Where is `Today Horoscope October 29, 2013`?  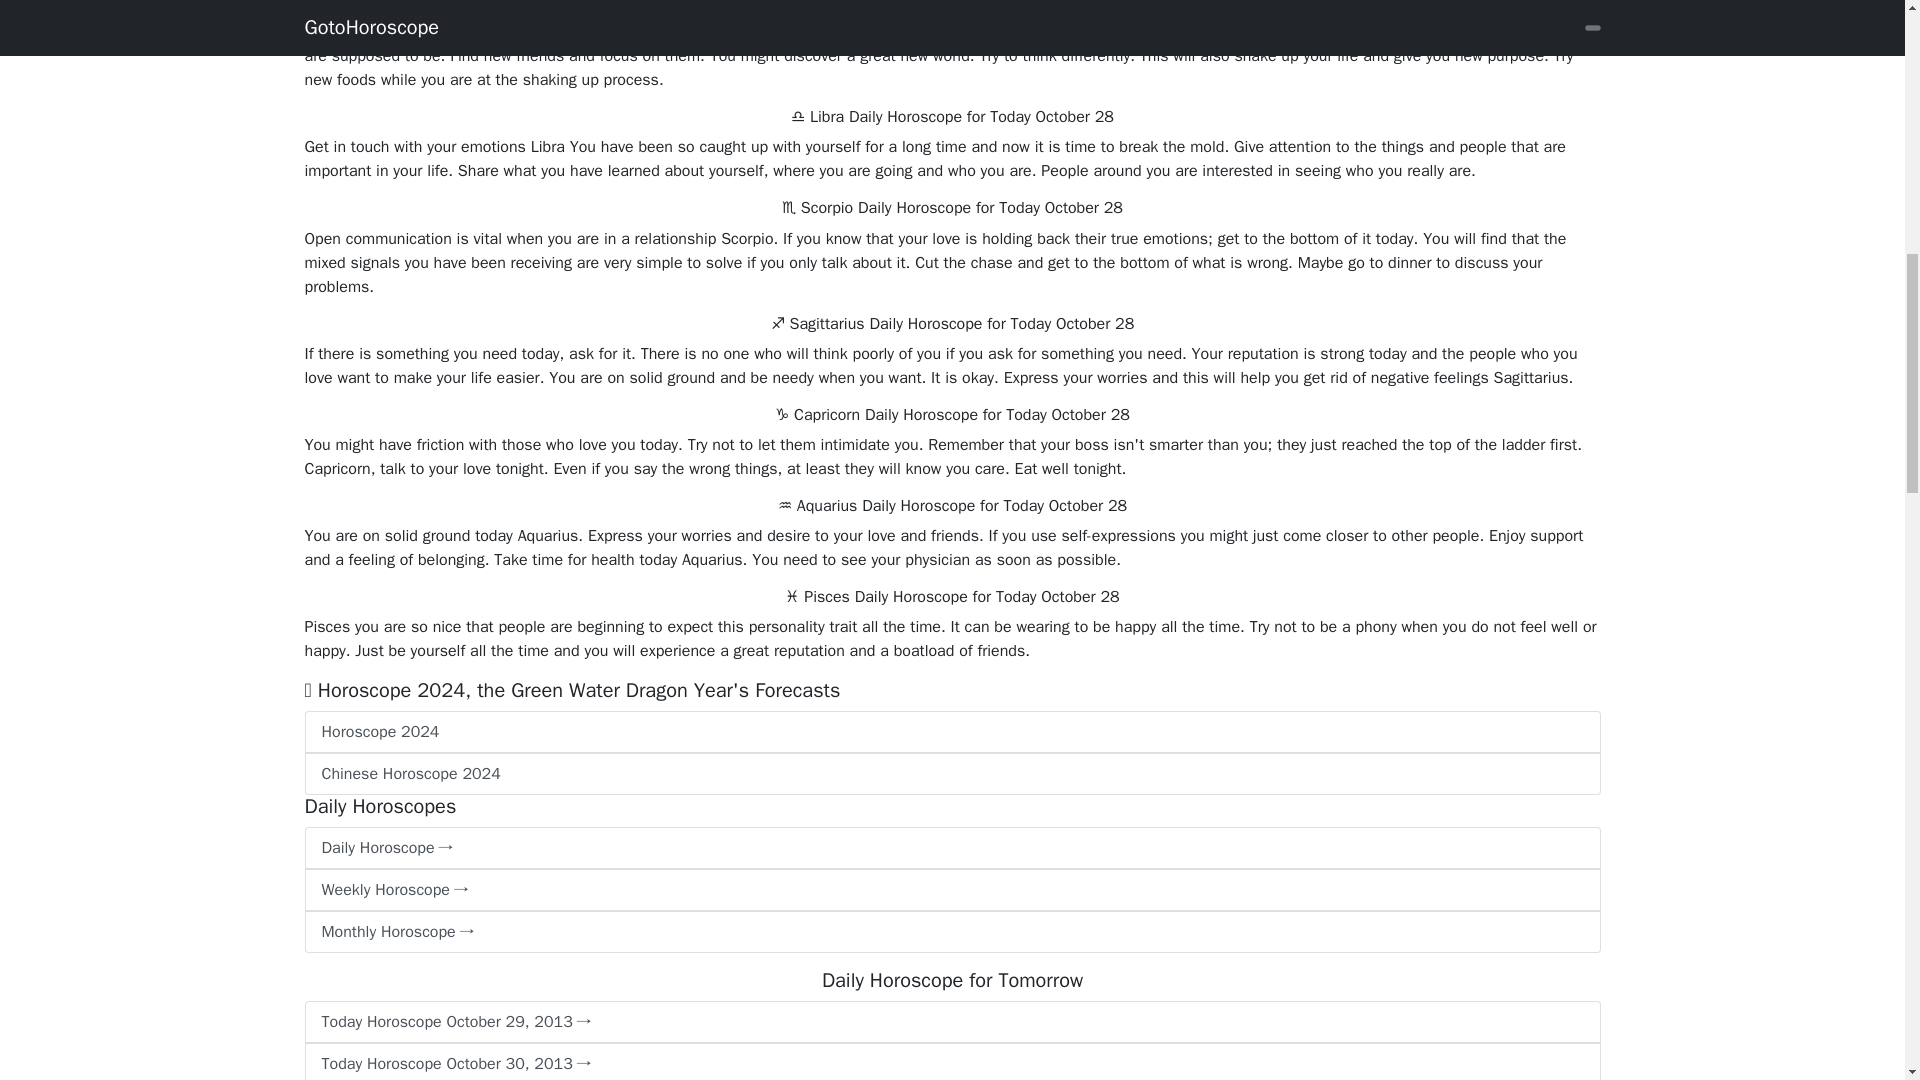 Today Horoscope October 29, 2013 is located at coordinates (951, 1022).